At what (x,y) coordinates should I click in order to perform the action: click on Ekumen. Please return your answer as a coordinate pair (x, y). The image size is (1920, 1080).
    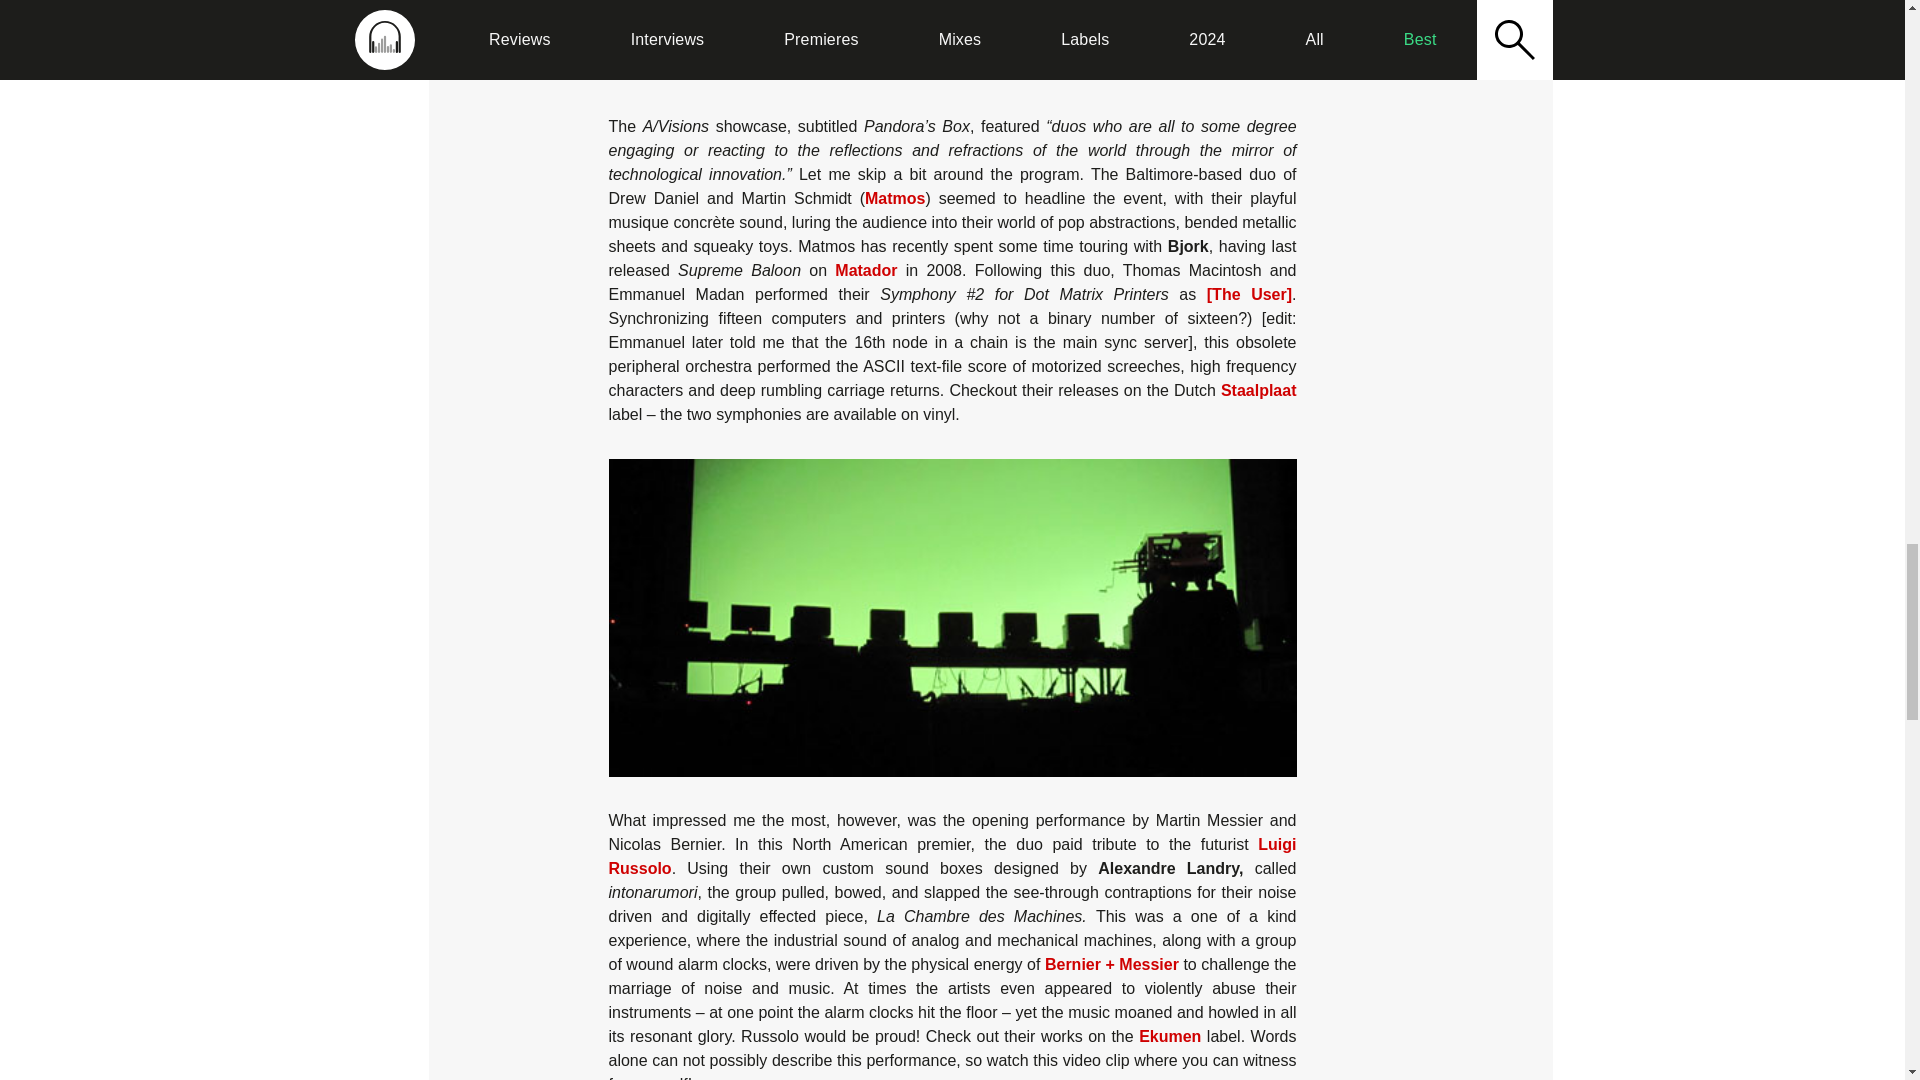
    Looking at the image, I should click on (1170, 1036).